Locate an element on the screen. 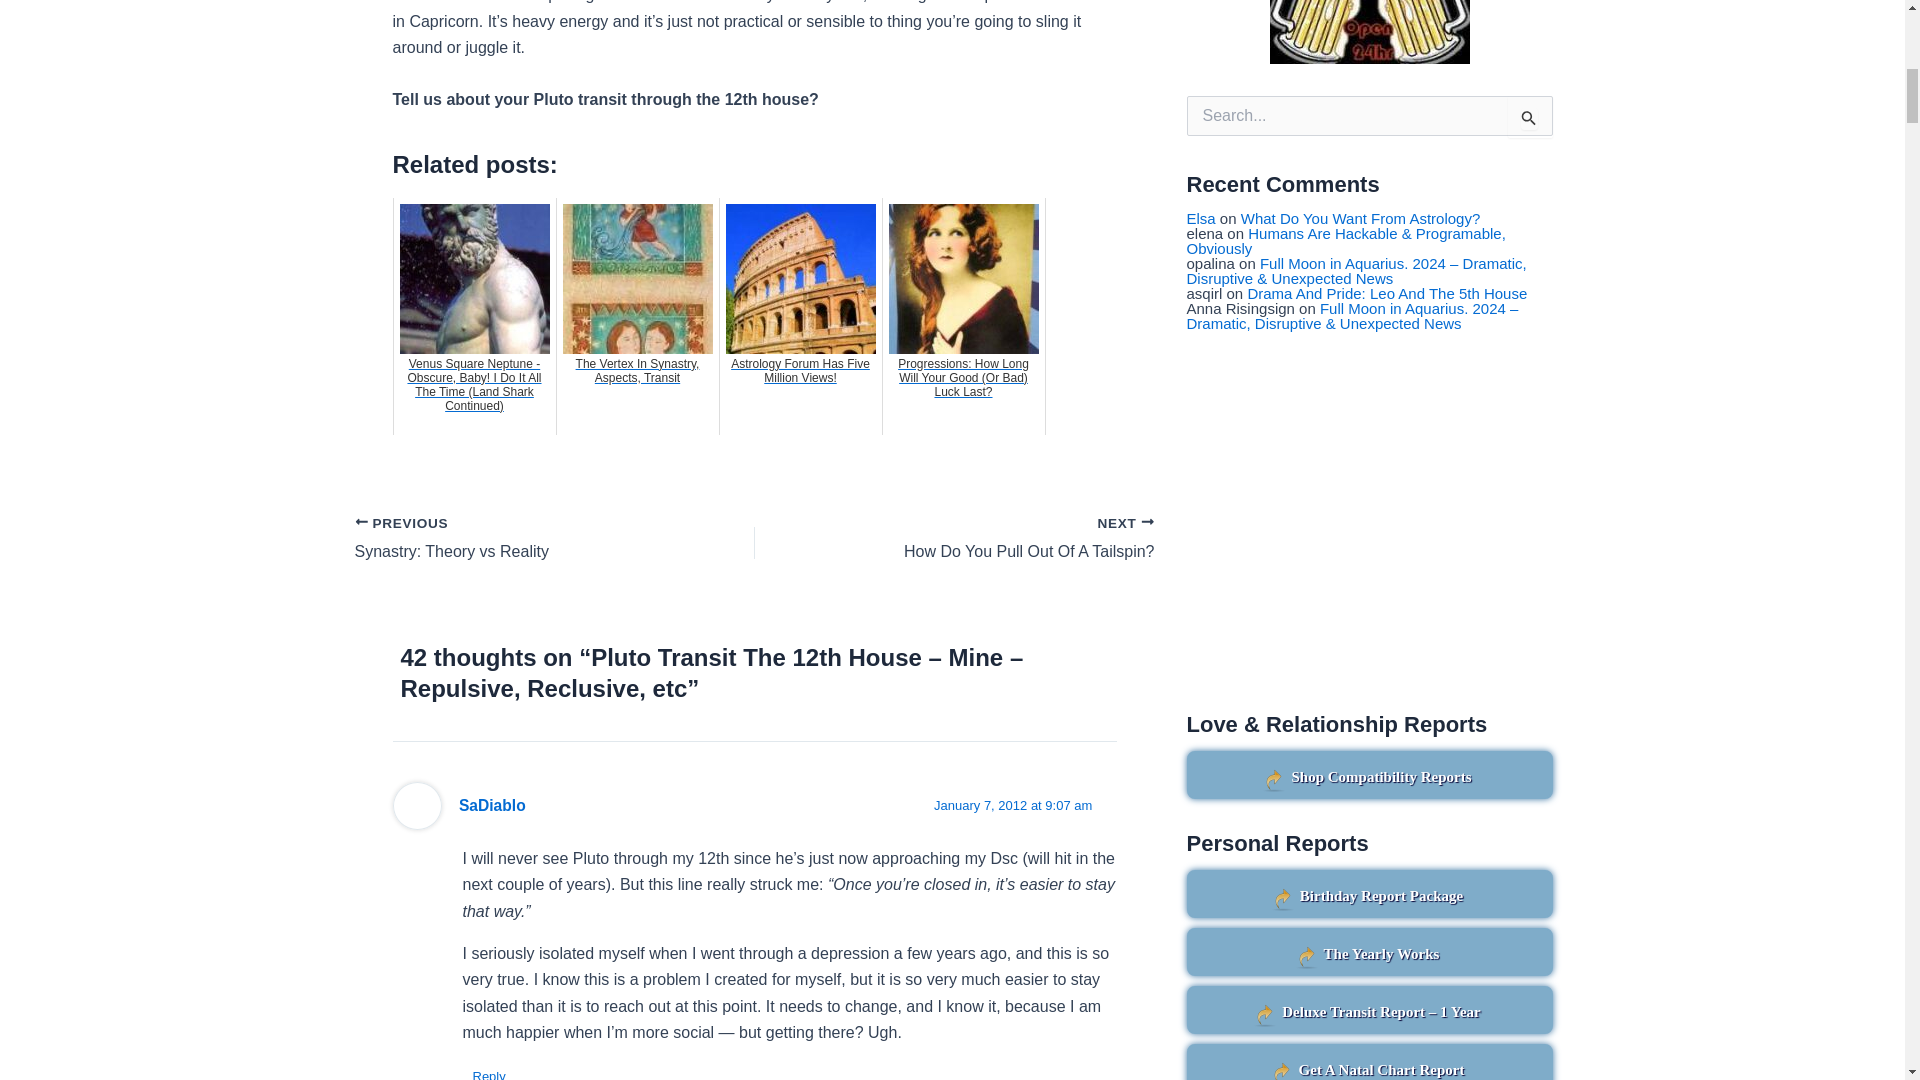 The height and width of the screenshot is (1080, 1920). Search is located at coordinates (1530, 117).